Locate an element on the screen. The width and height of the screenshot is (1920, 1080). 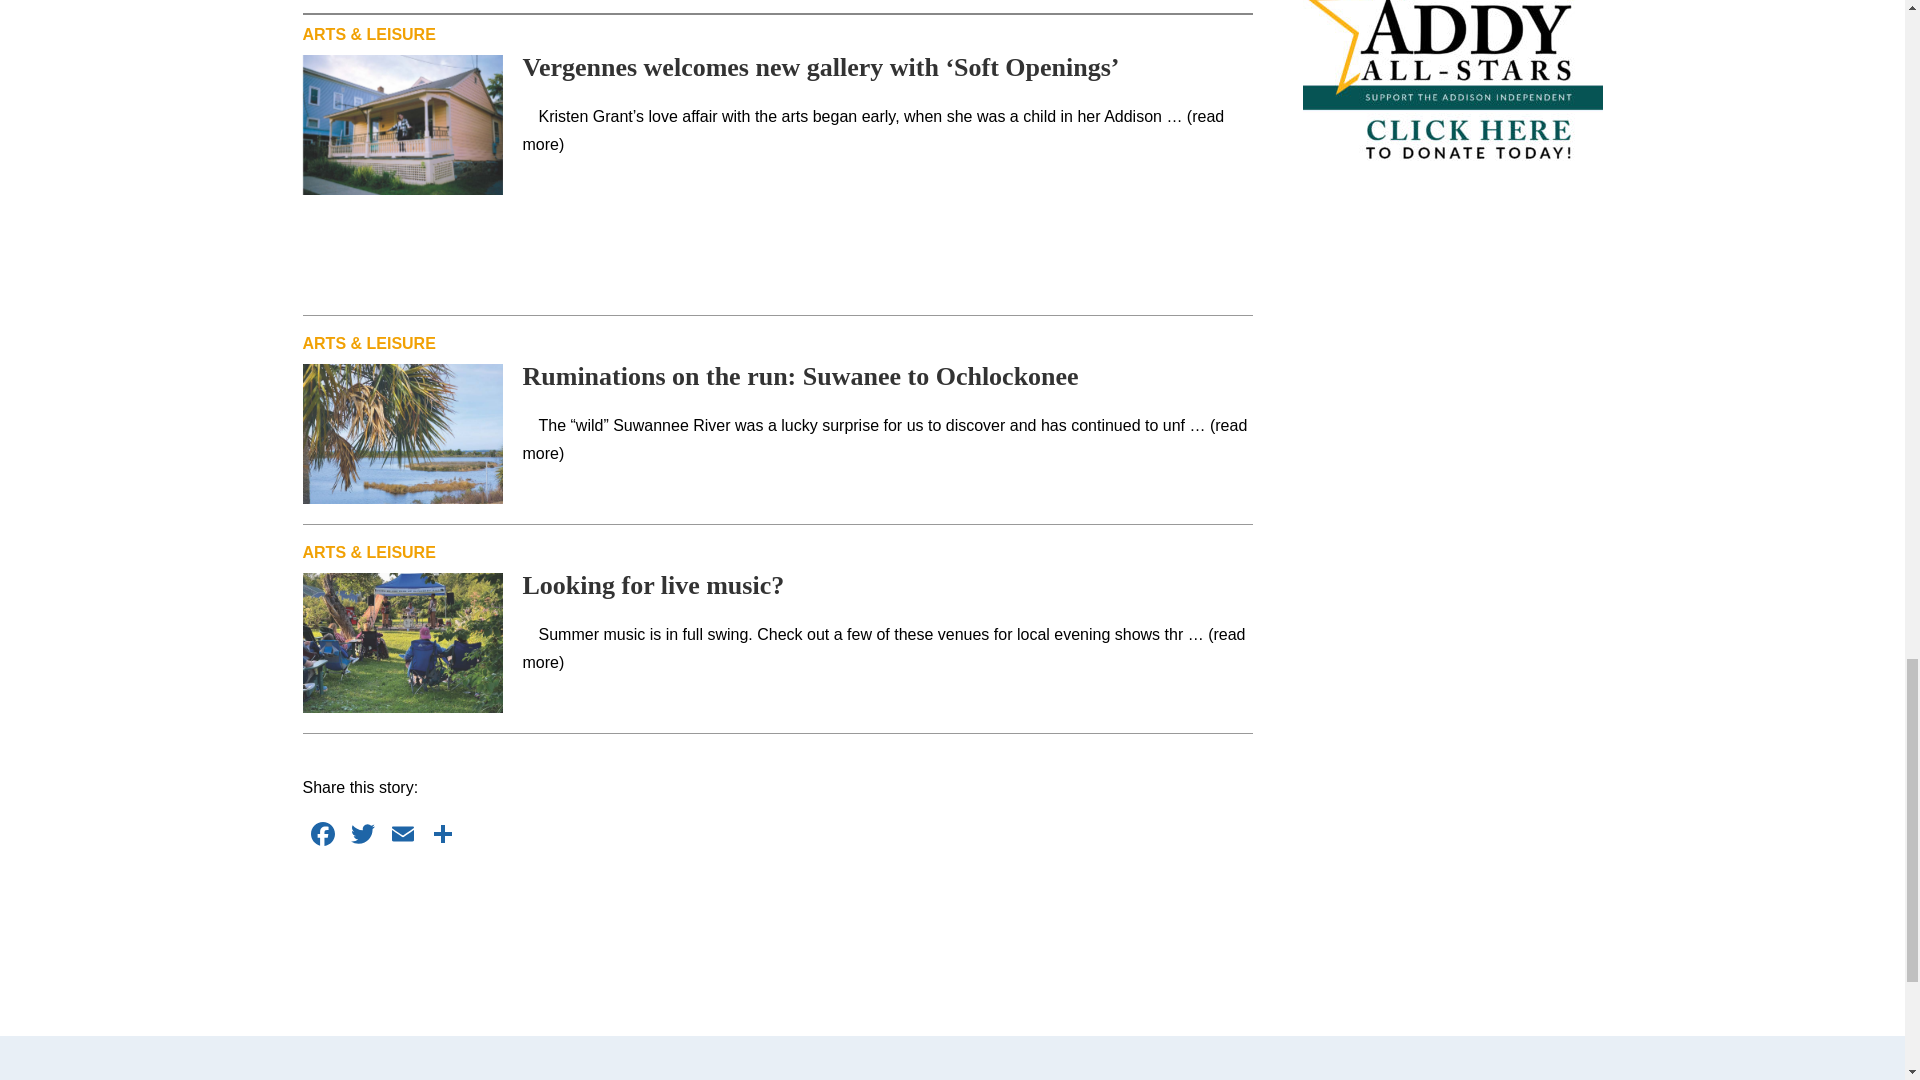
Twitter is located at coordinates (362, 836).